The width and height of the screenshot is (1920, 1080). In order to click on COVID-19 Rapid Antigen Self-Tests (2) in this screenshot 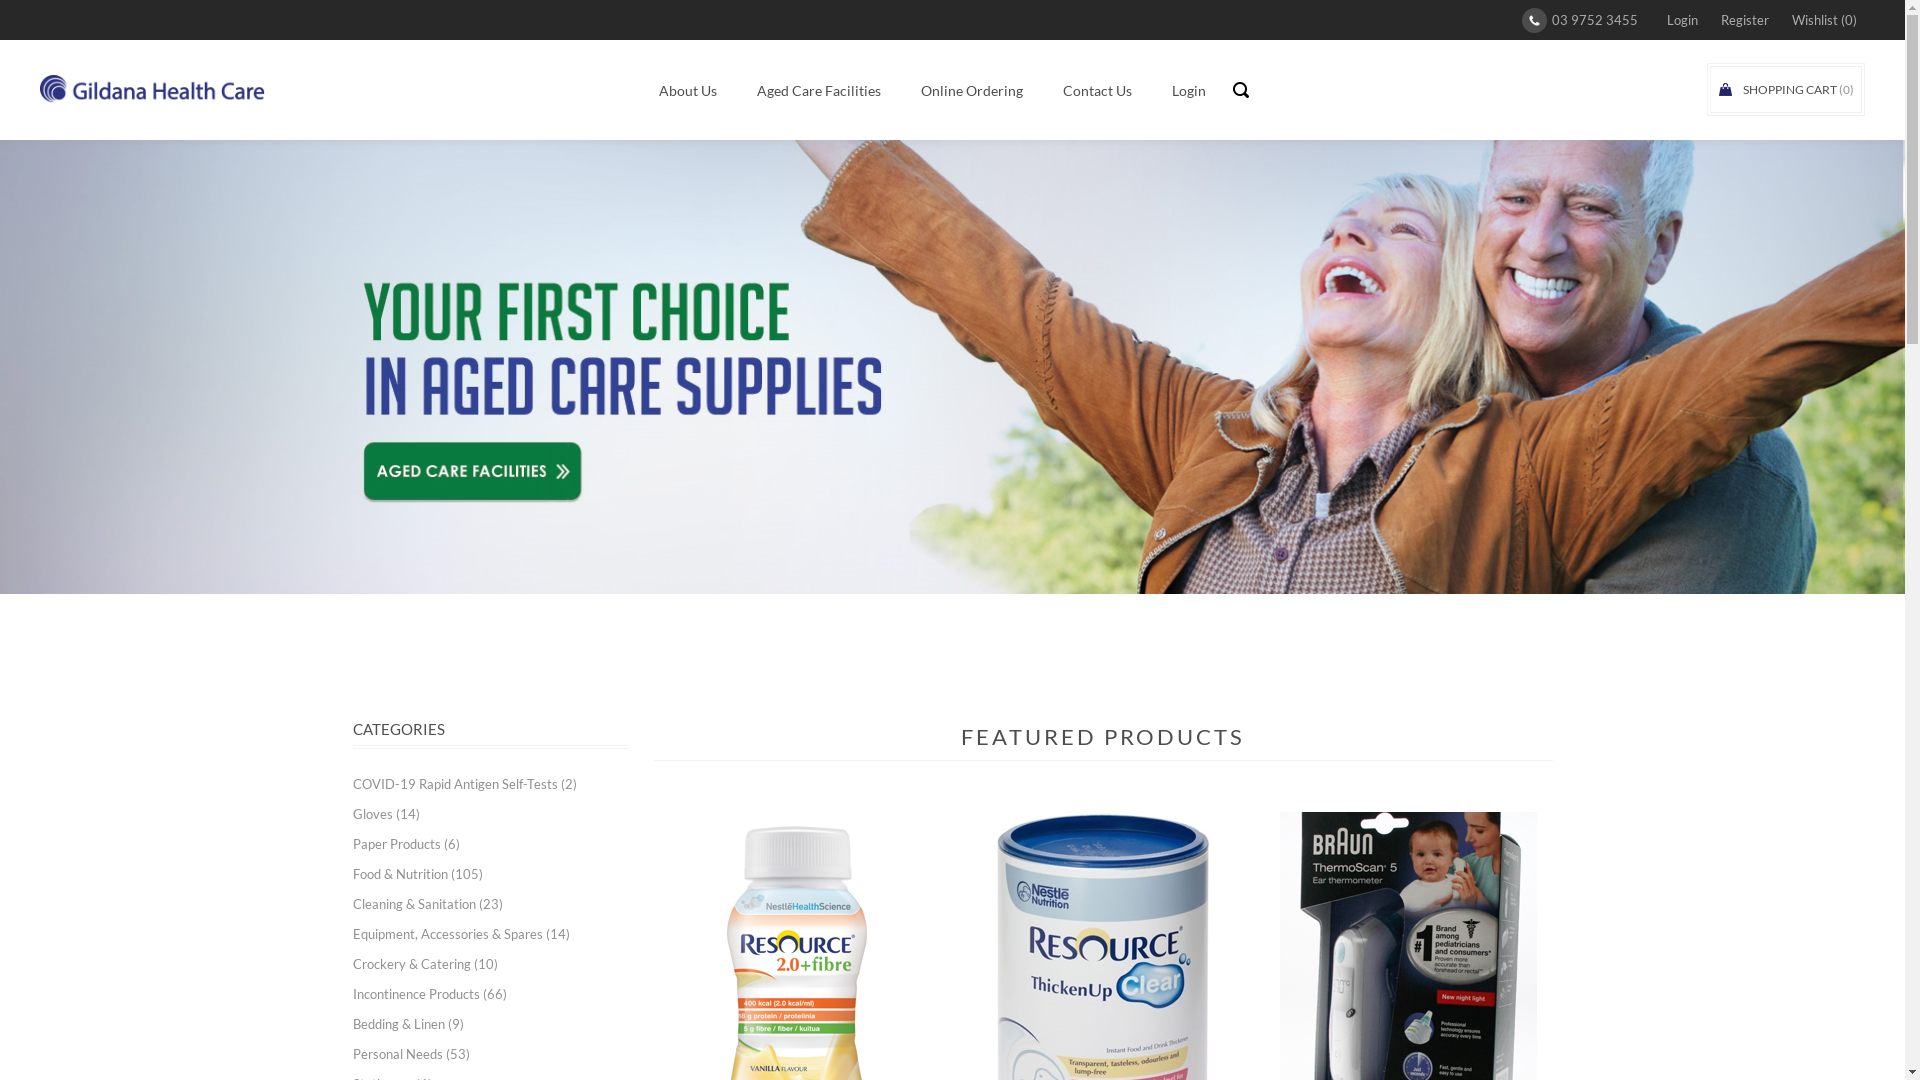, I will do `click(464, 784)`.